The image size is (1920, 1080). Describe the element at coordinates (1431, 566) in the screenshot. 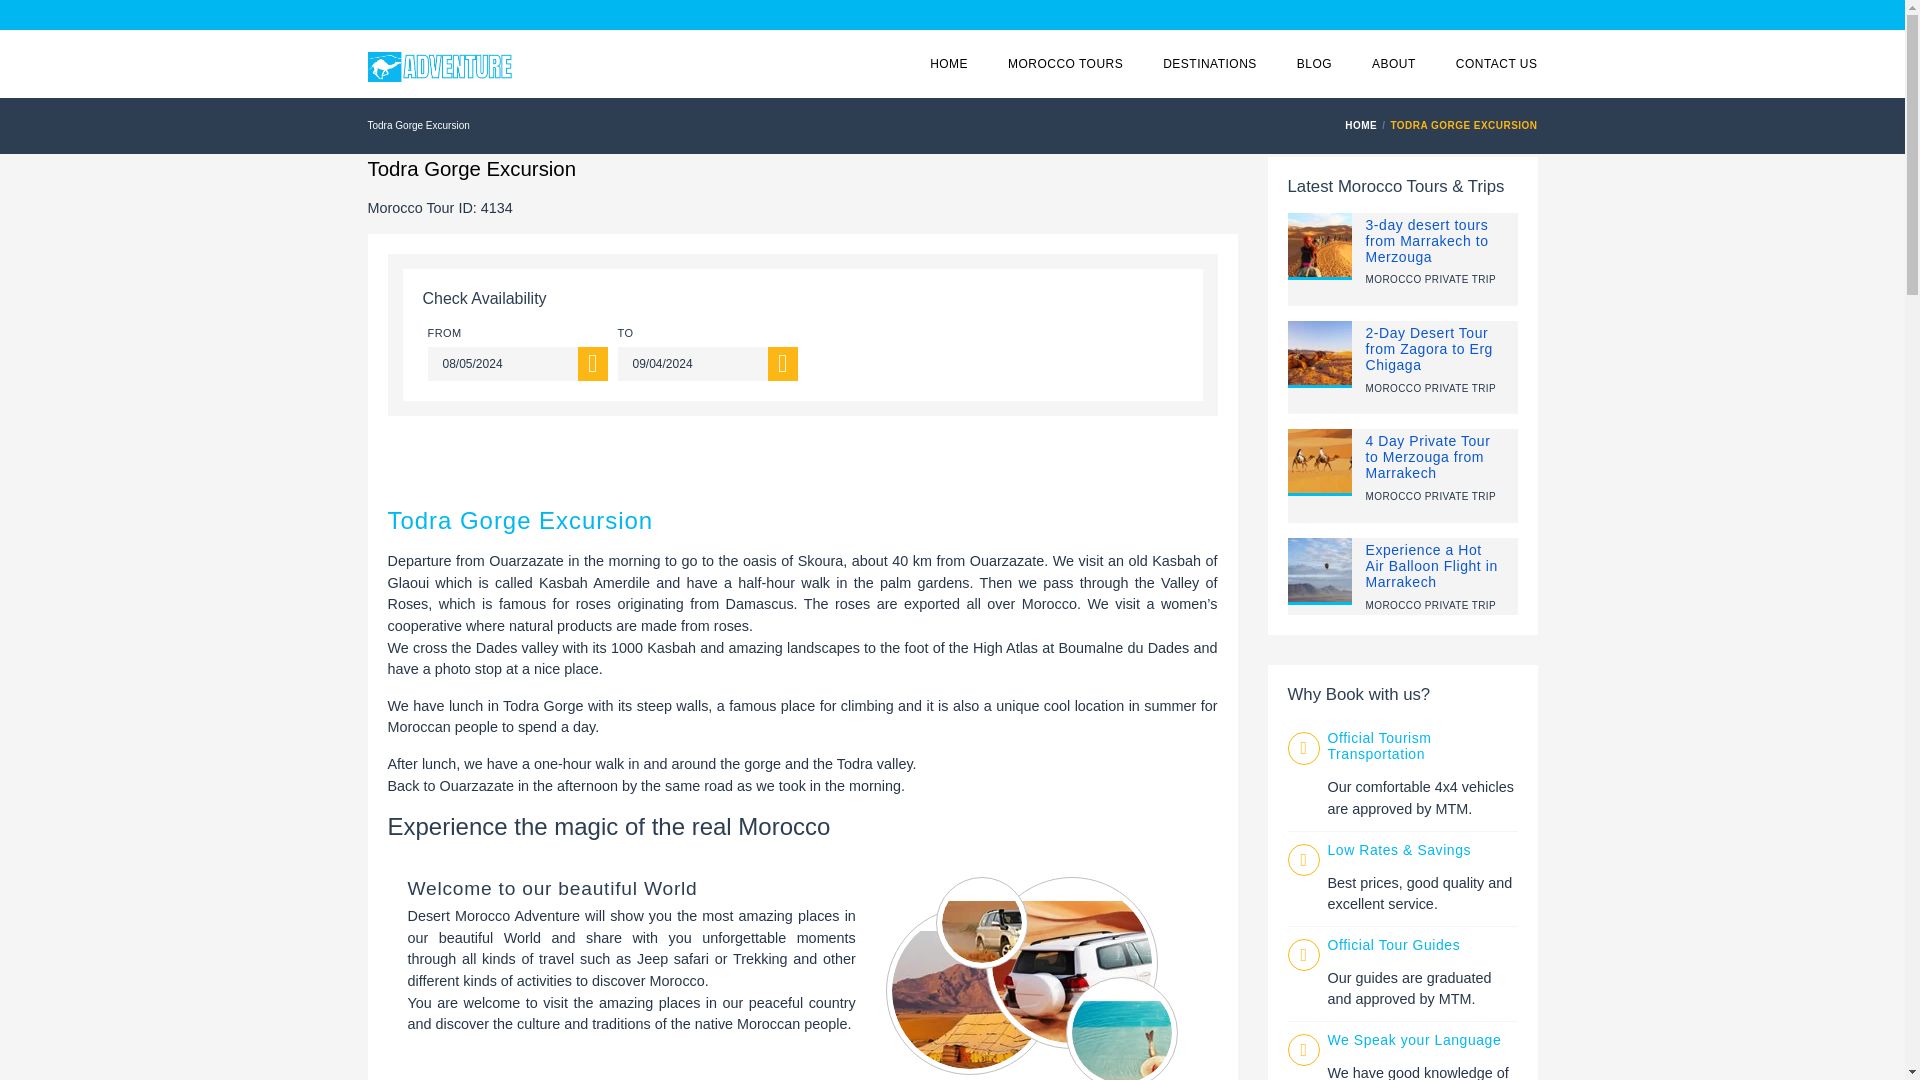

I see `Experience a Hot Air Balloon Flight in Marrakech` at that location.